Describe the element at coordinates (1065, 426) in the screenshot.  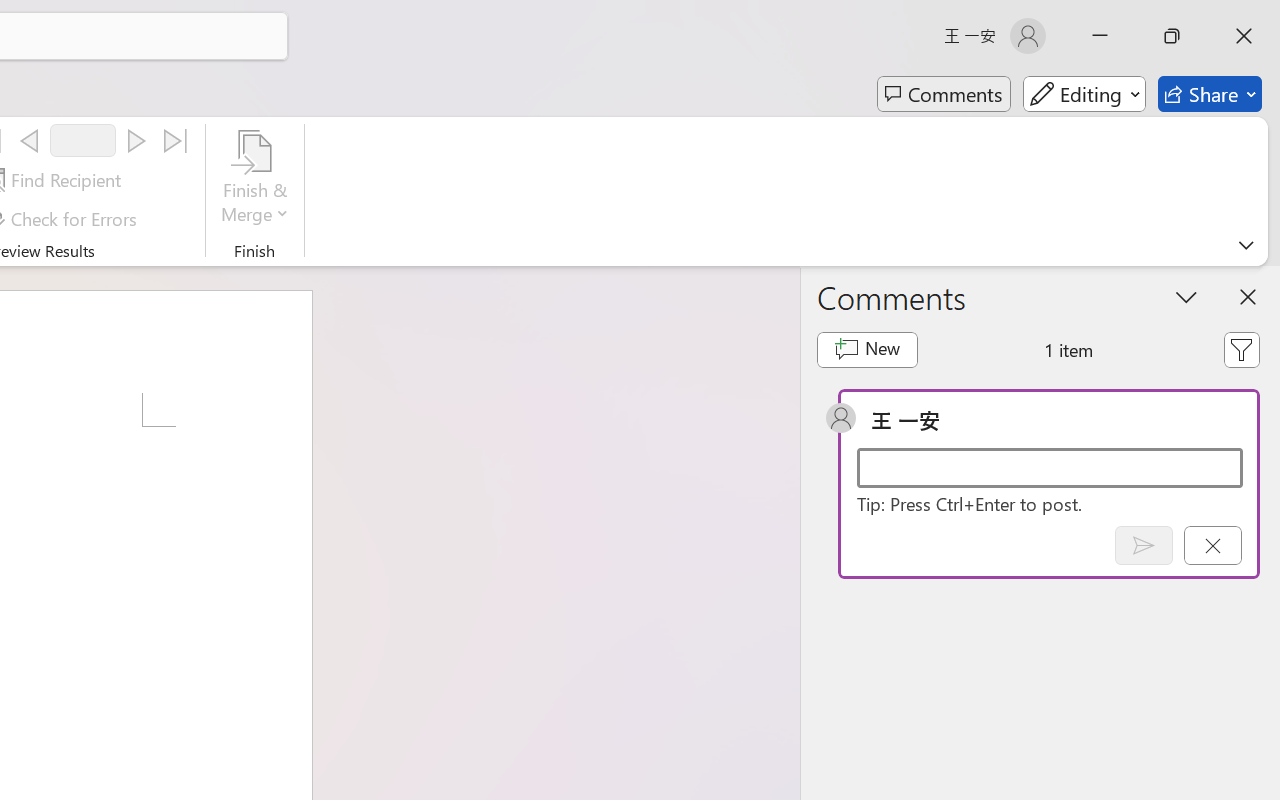
I see `Swap "from" and "to" languages.` at that location.